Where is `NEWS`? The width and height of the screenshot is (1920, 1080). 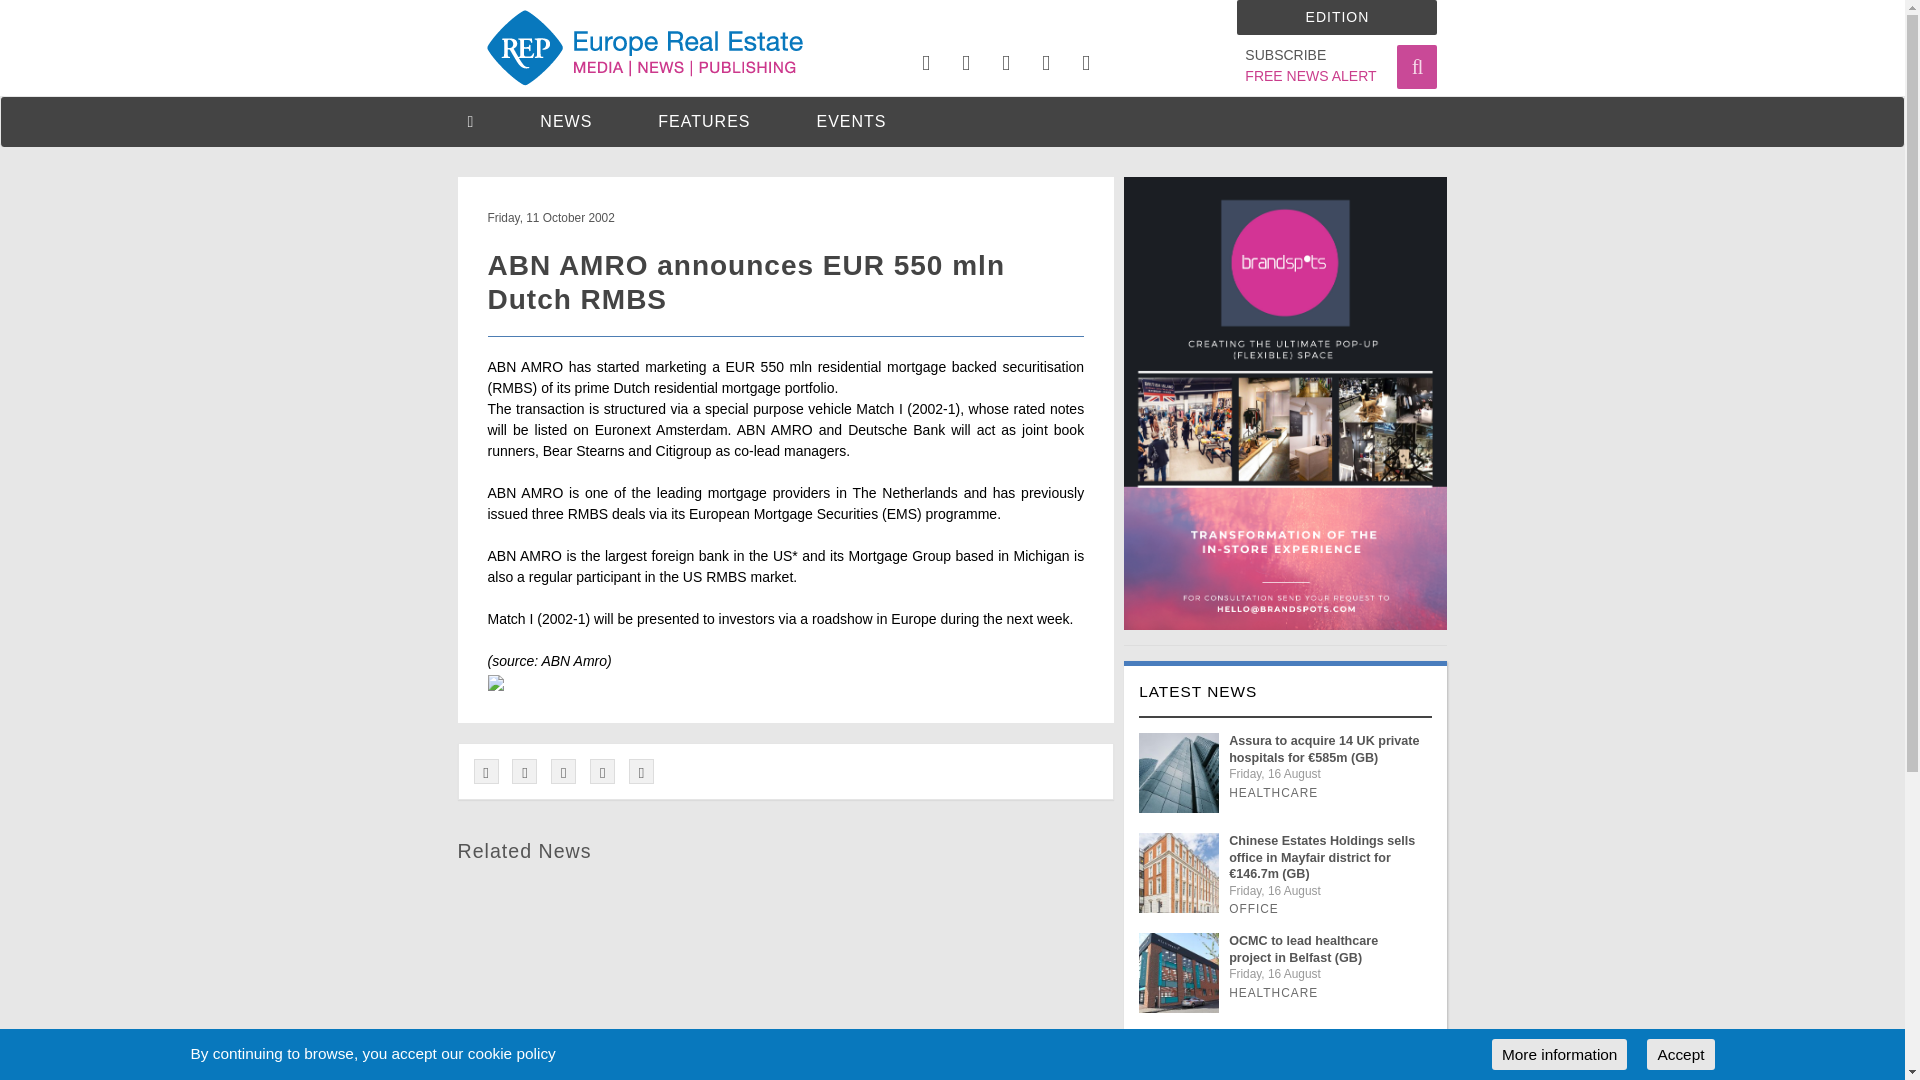
NEWS is located at coordinates (565, 121).